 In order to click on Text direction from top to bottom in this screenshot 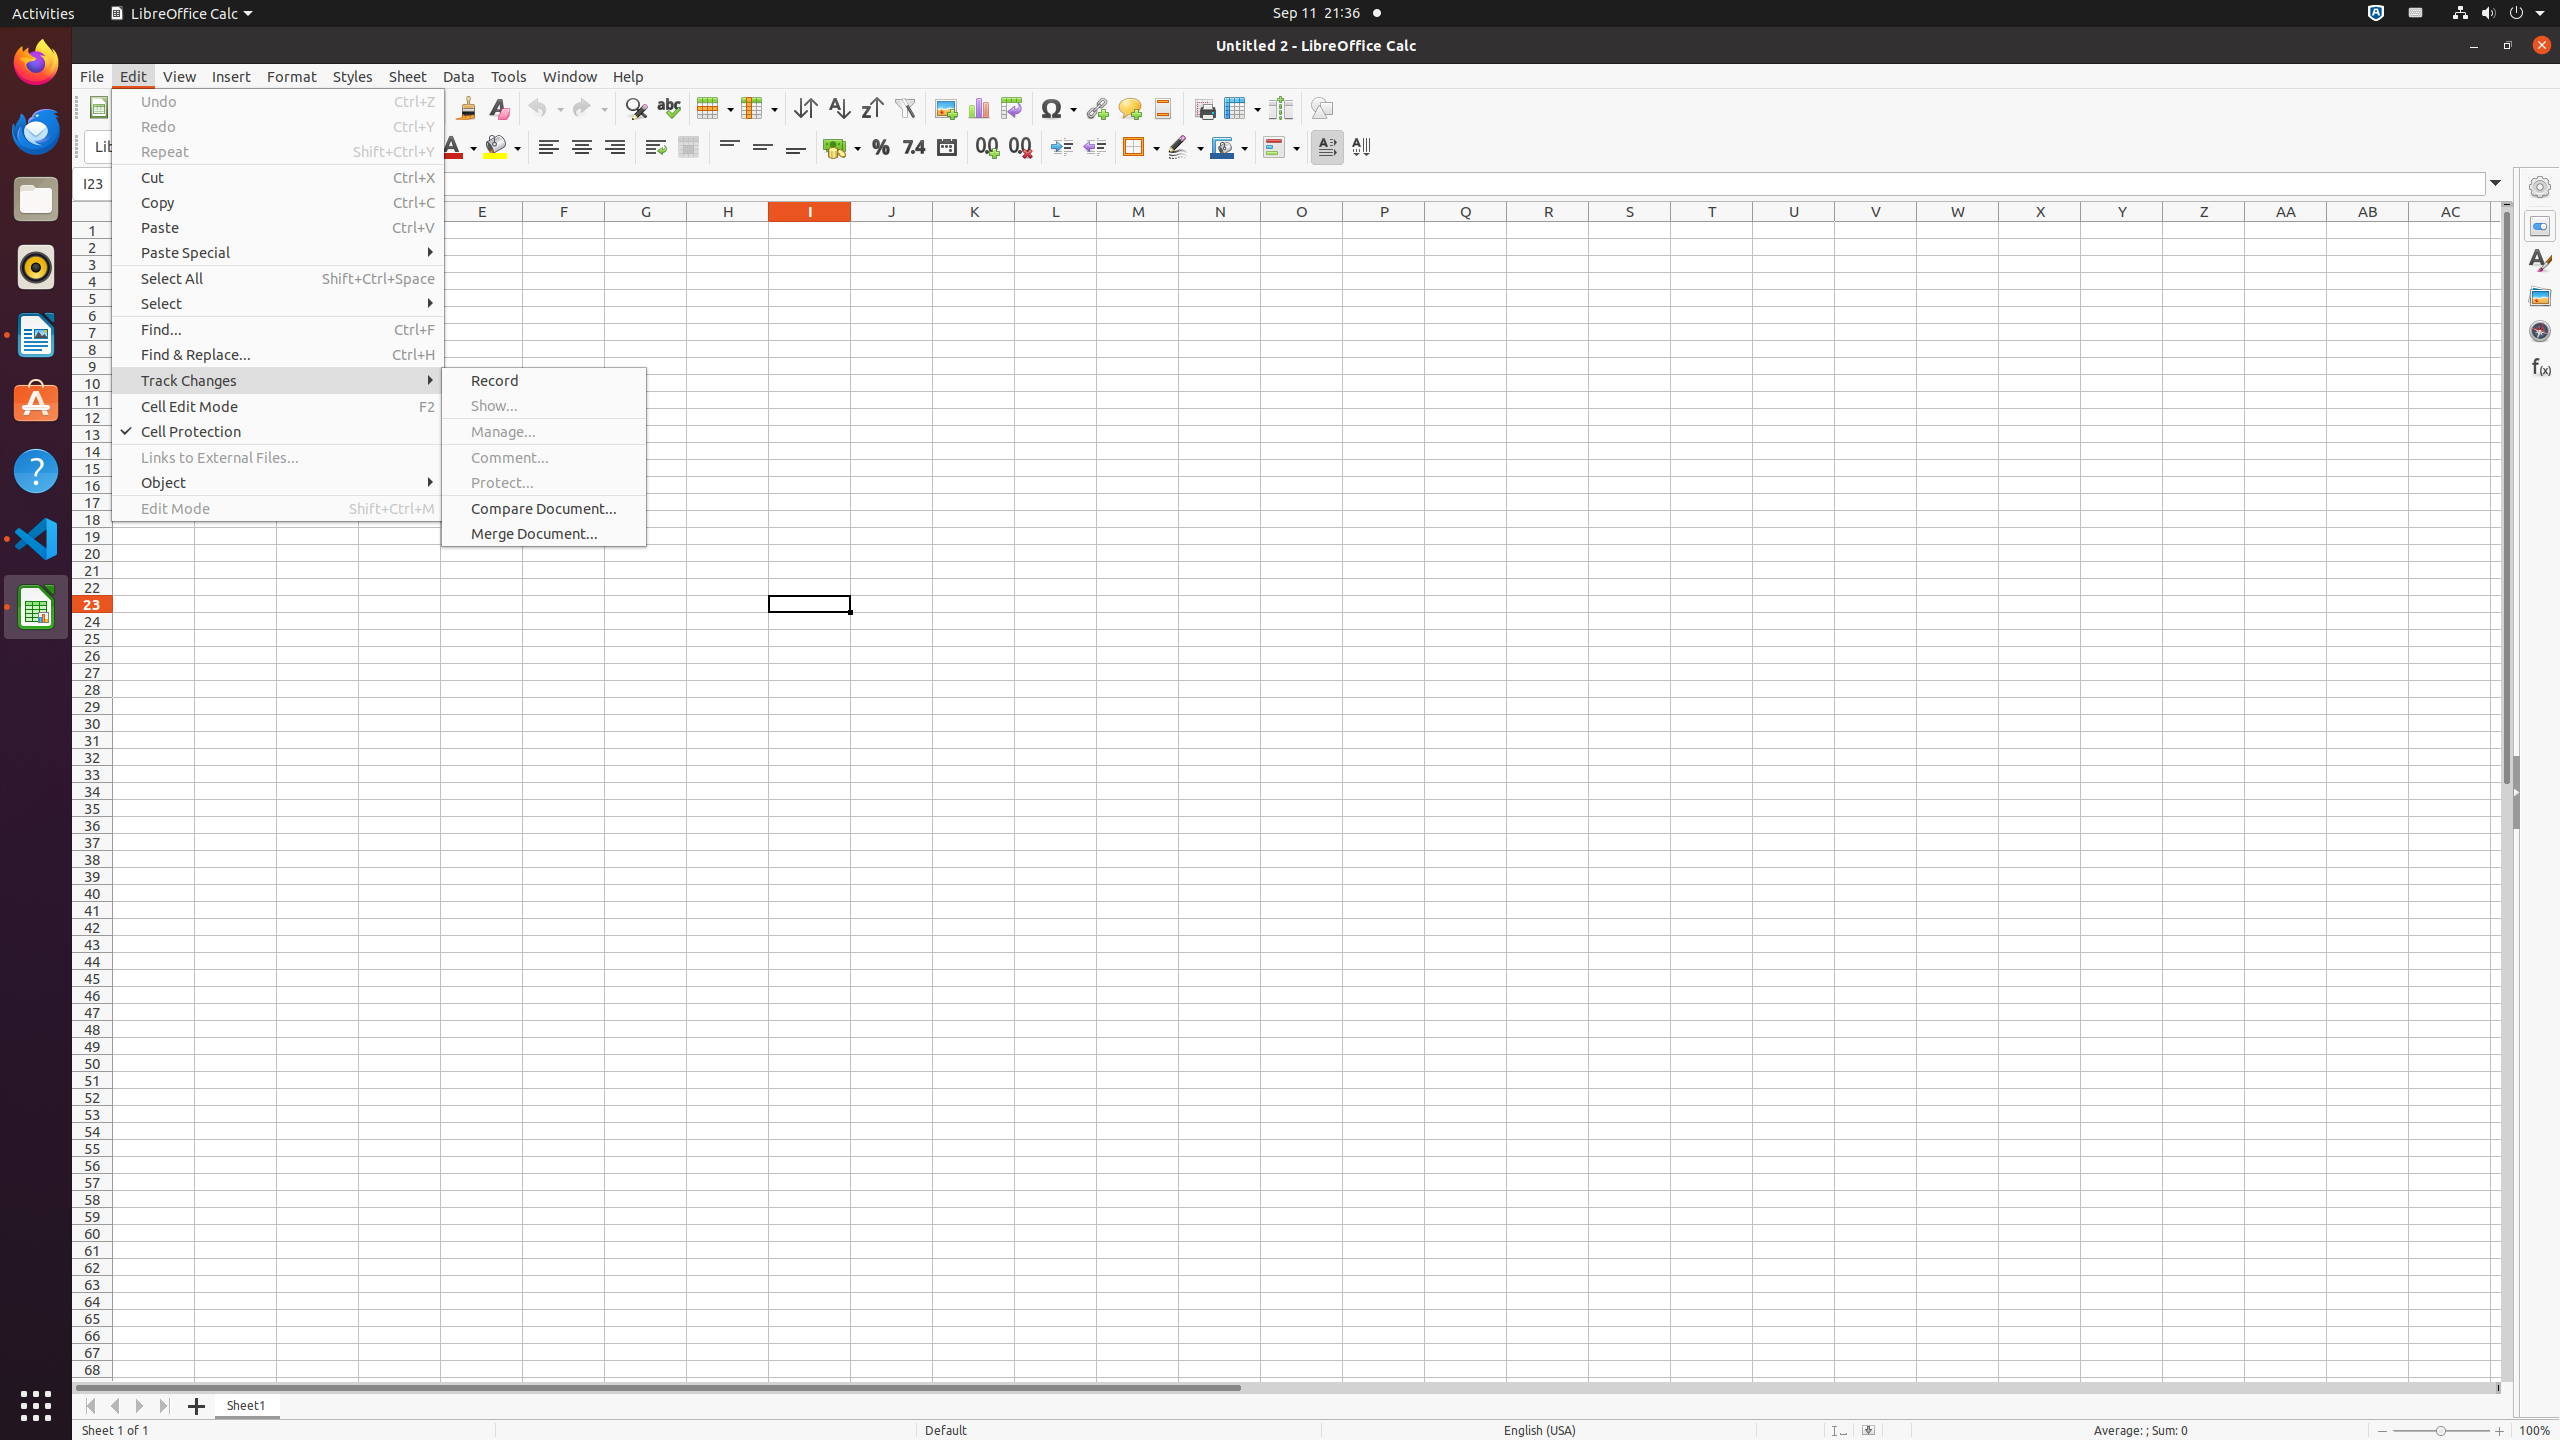, I will do `click(1360, 148)`.